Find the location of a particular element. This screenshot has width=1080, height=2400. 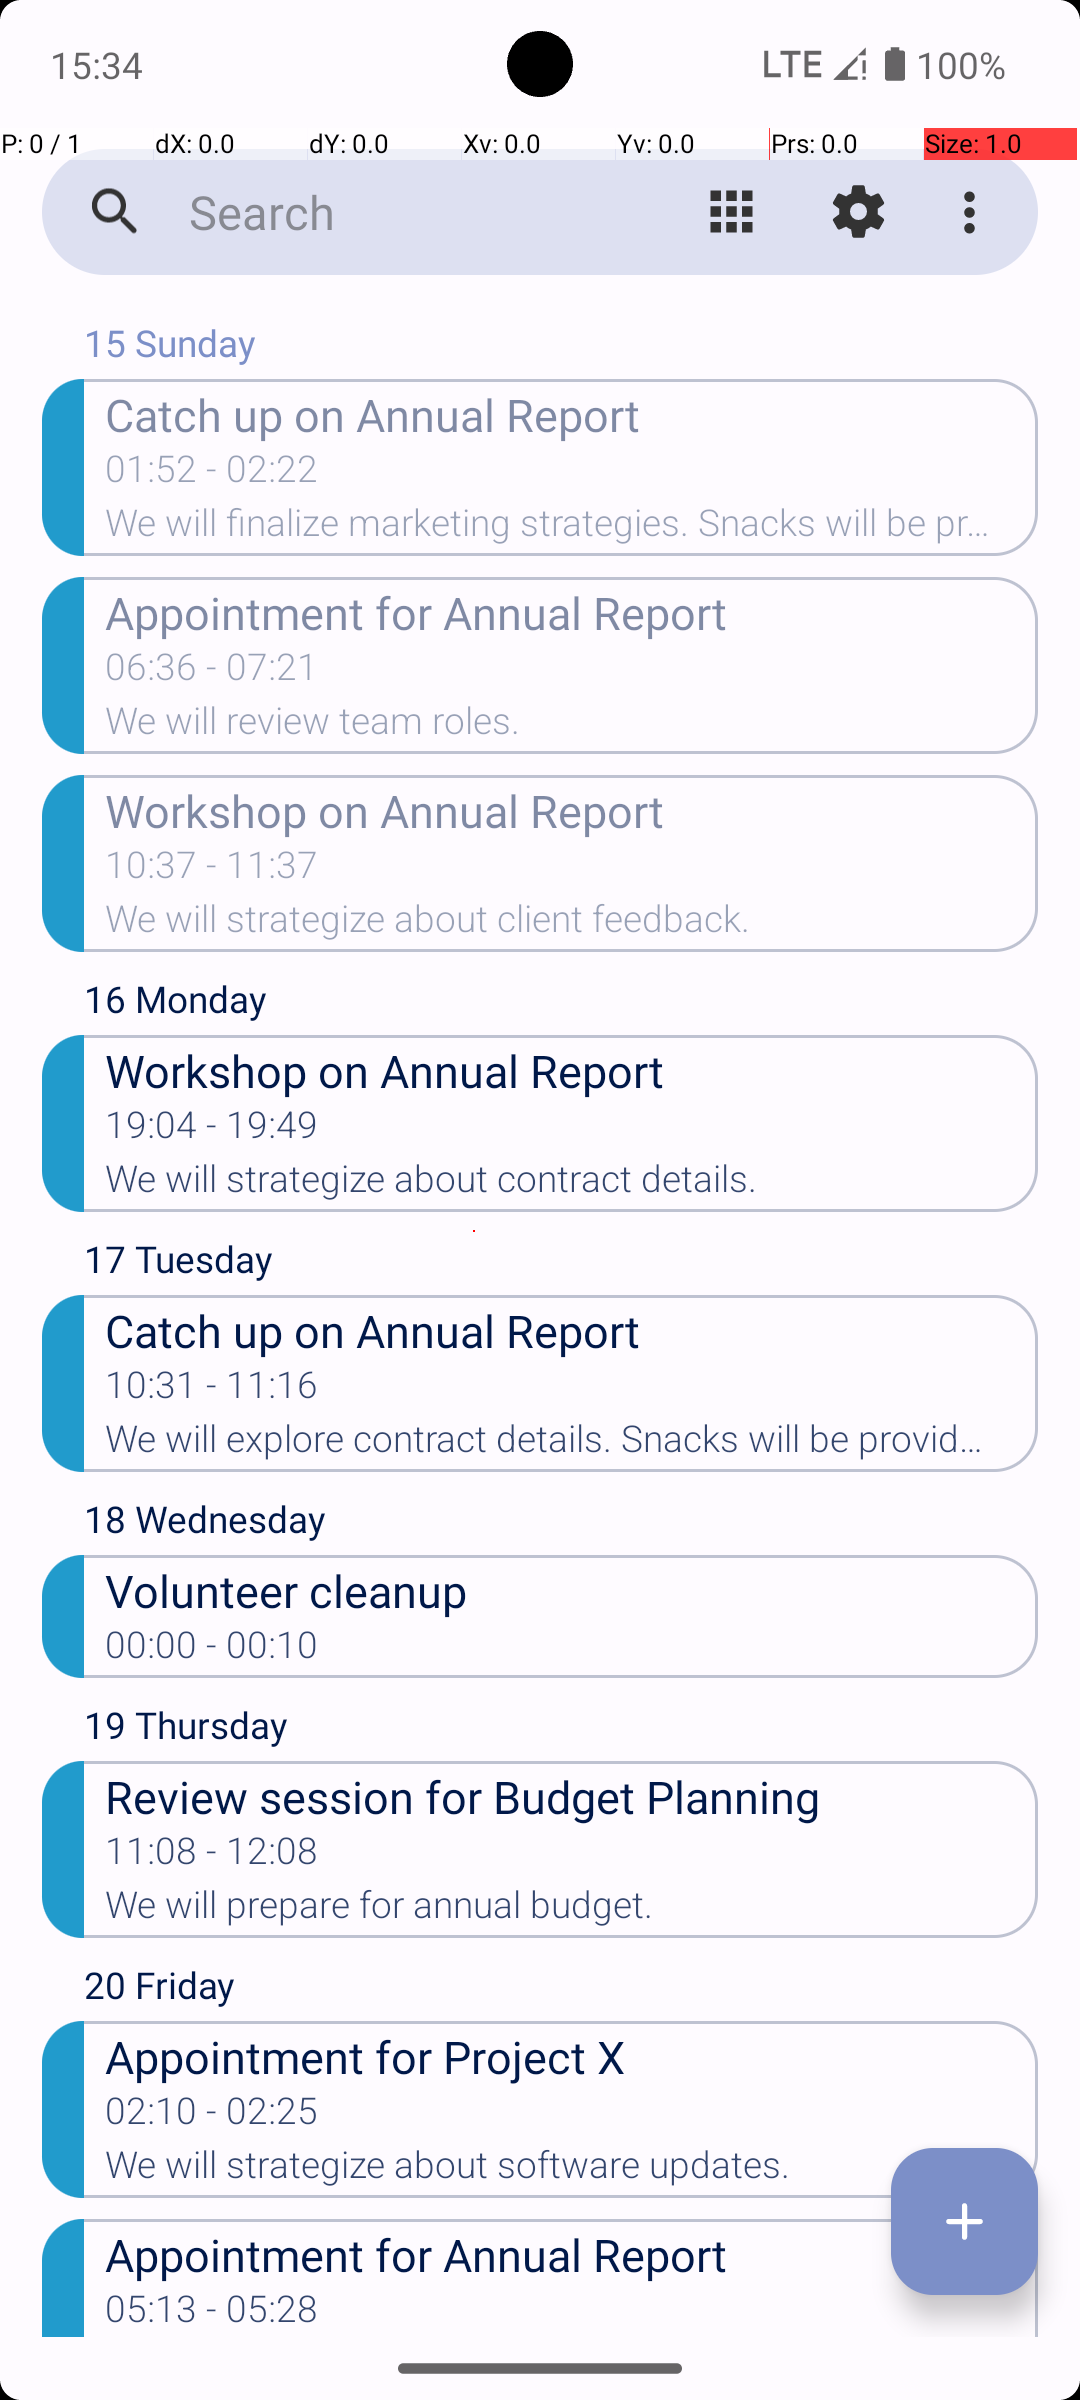

We will strategize about client feedback. is located at coordinates (572, 925).